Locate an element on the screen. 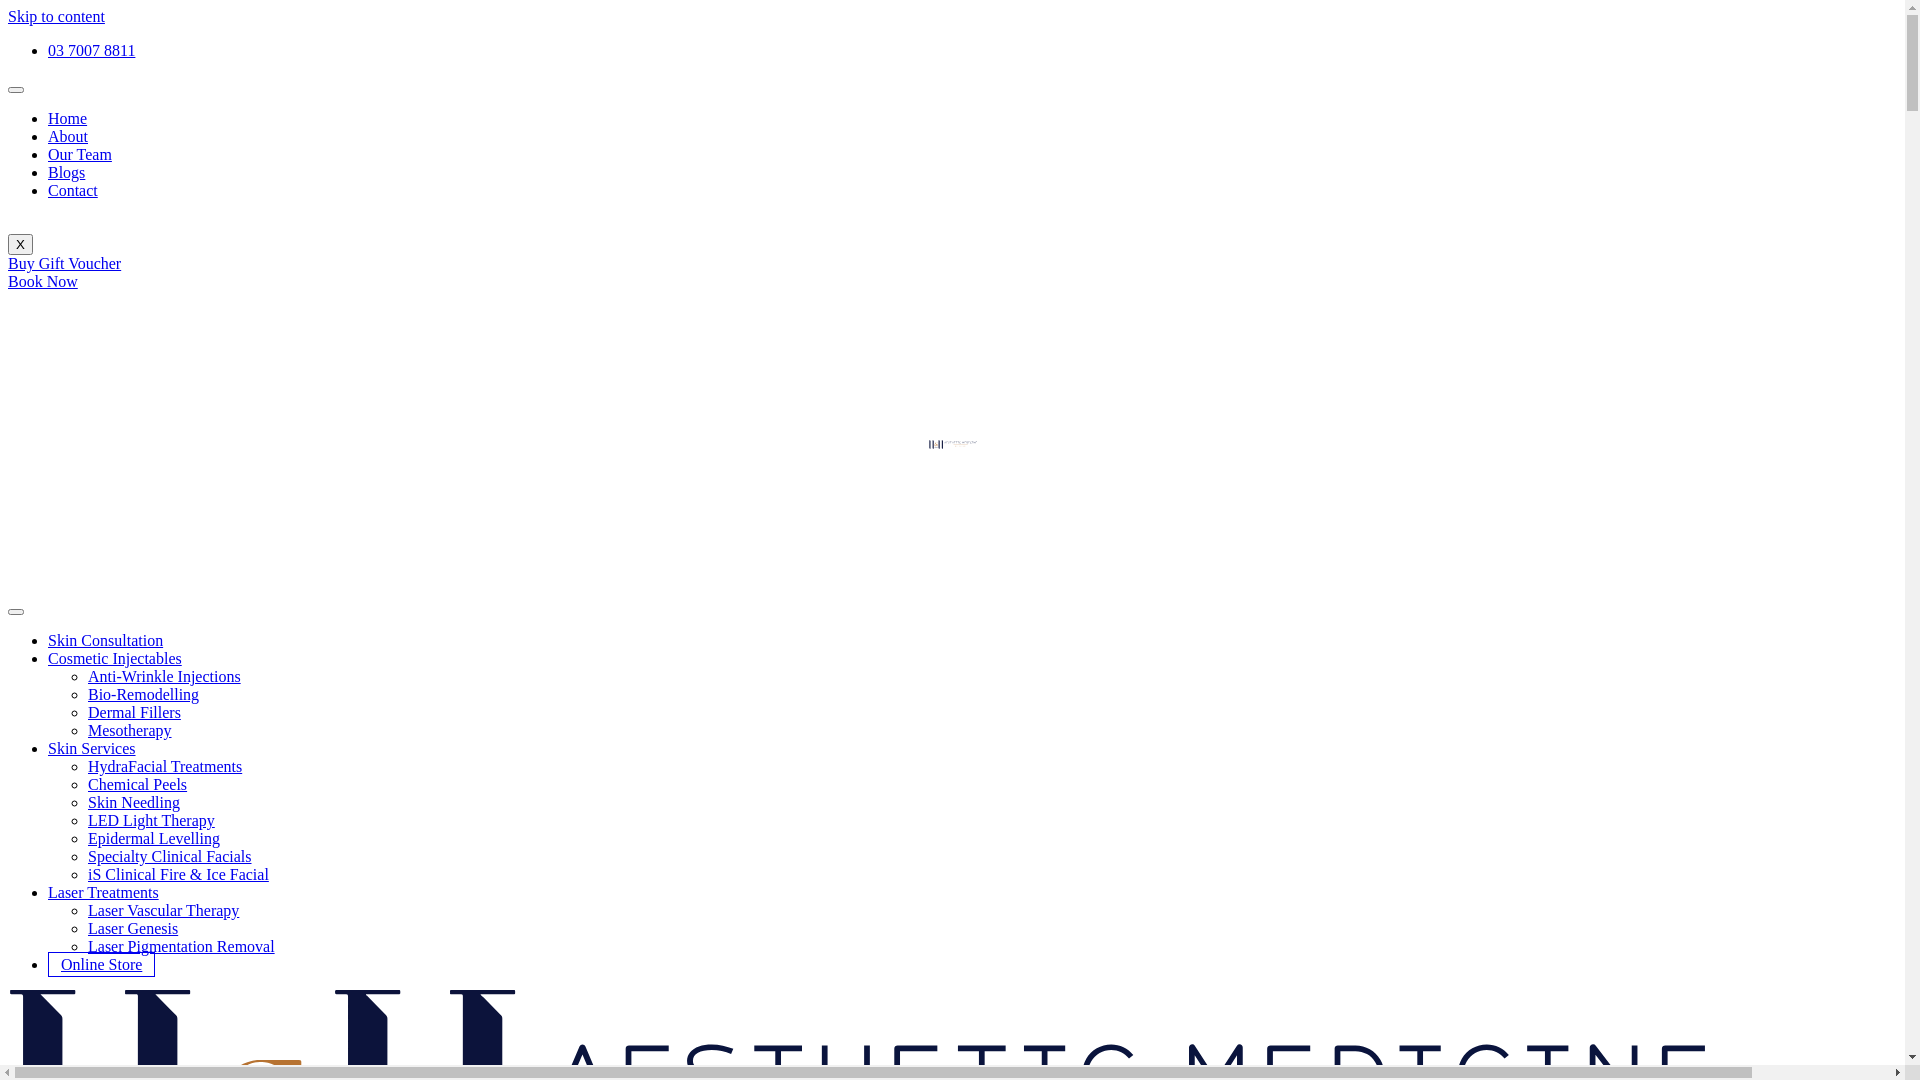 This screenshot has height=1080, width=1920. LED Light Therapy is located at coordinates (152, 820).